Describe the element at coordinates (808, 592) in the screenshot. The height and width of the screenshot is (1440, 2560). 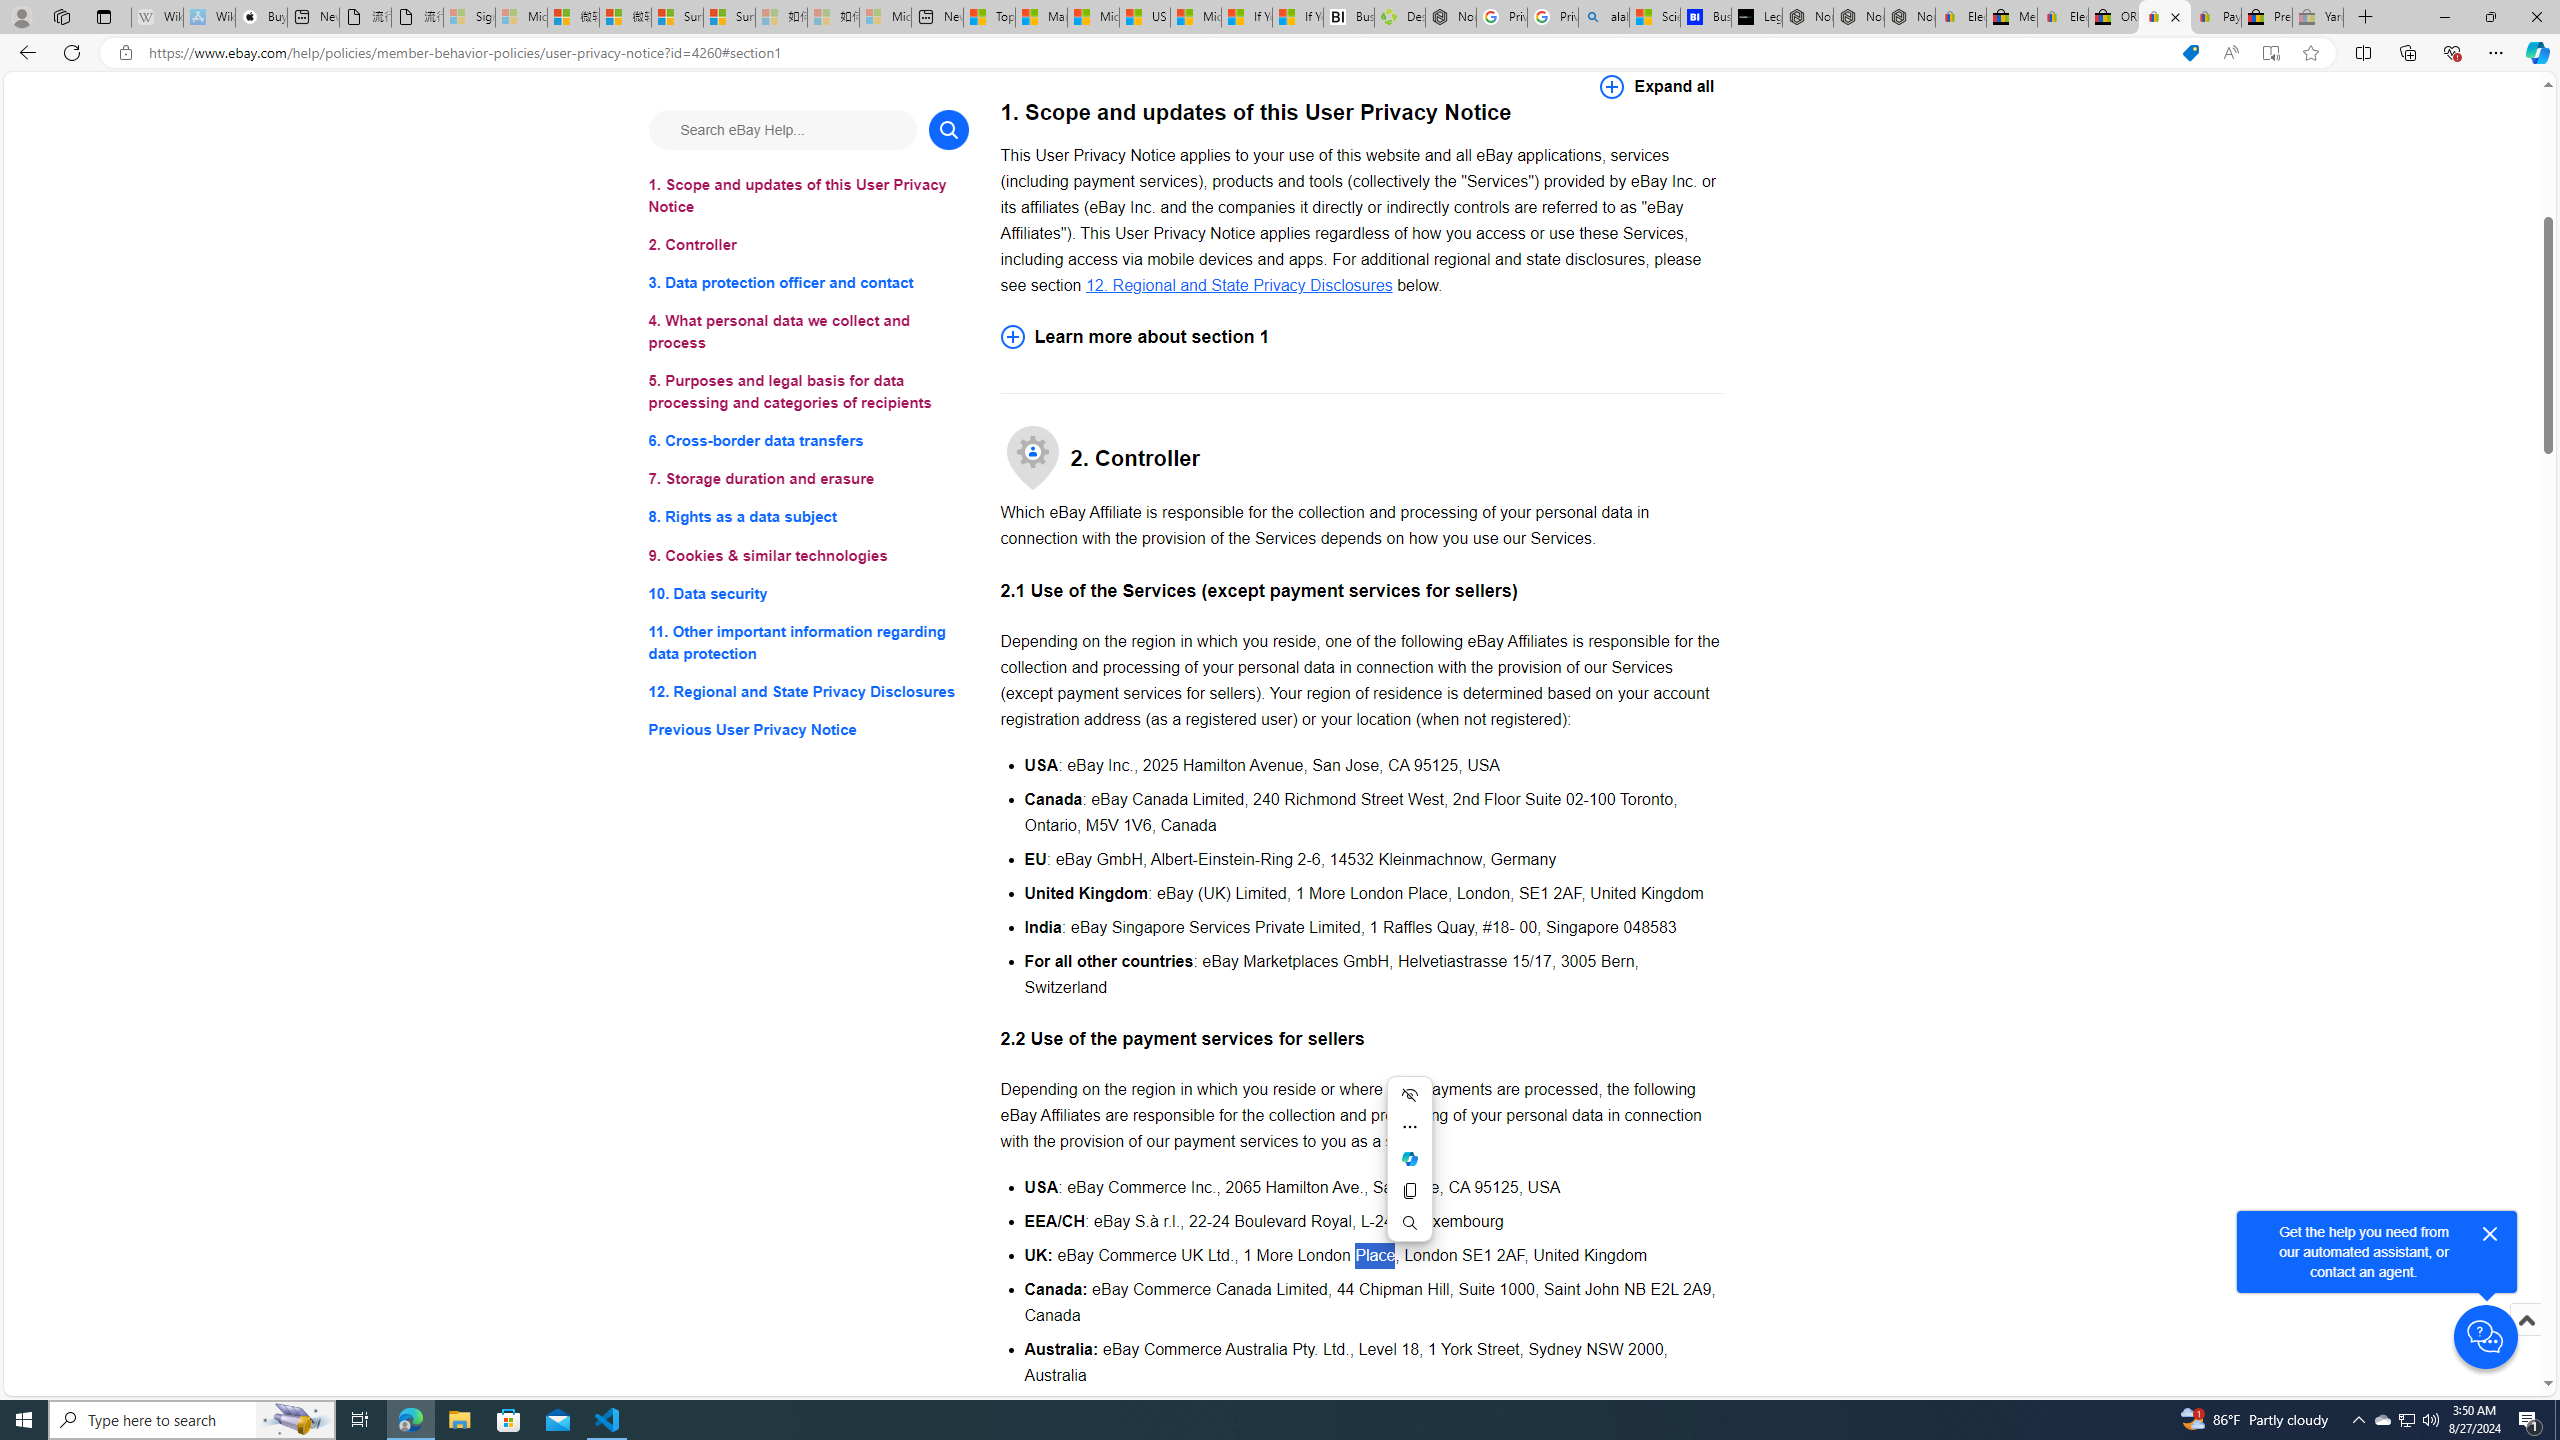
I see `10. Data security` at that location.